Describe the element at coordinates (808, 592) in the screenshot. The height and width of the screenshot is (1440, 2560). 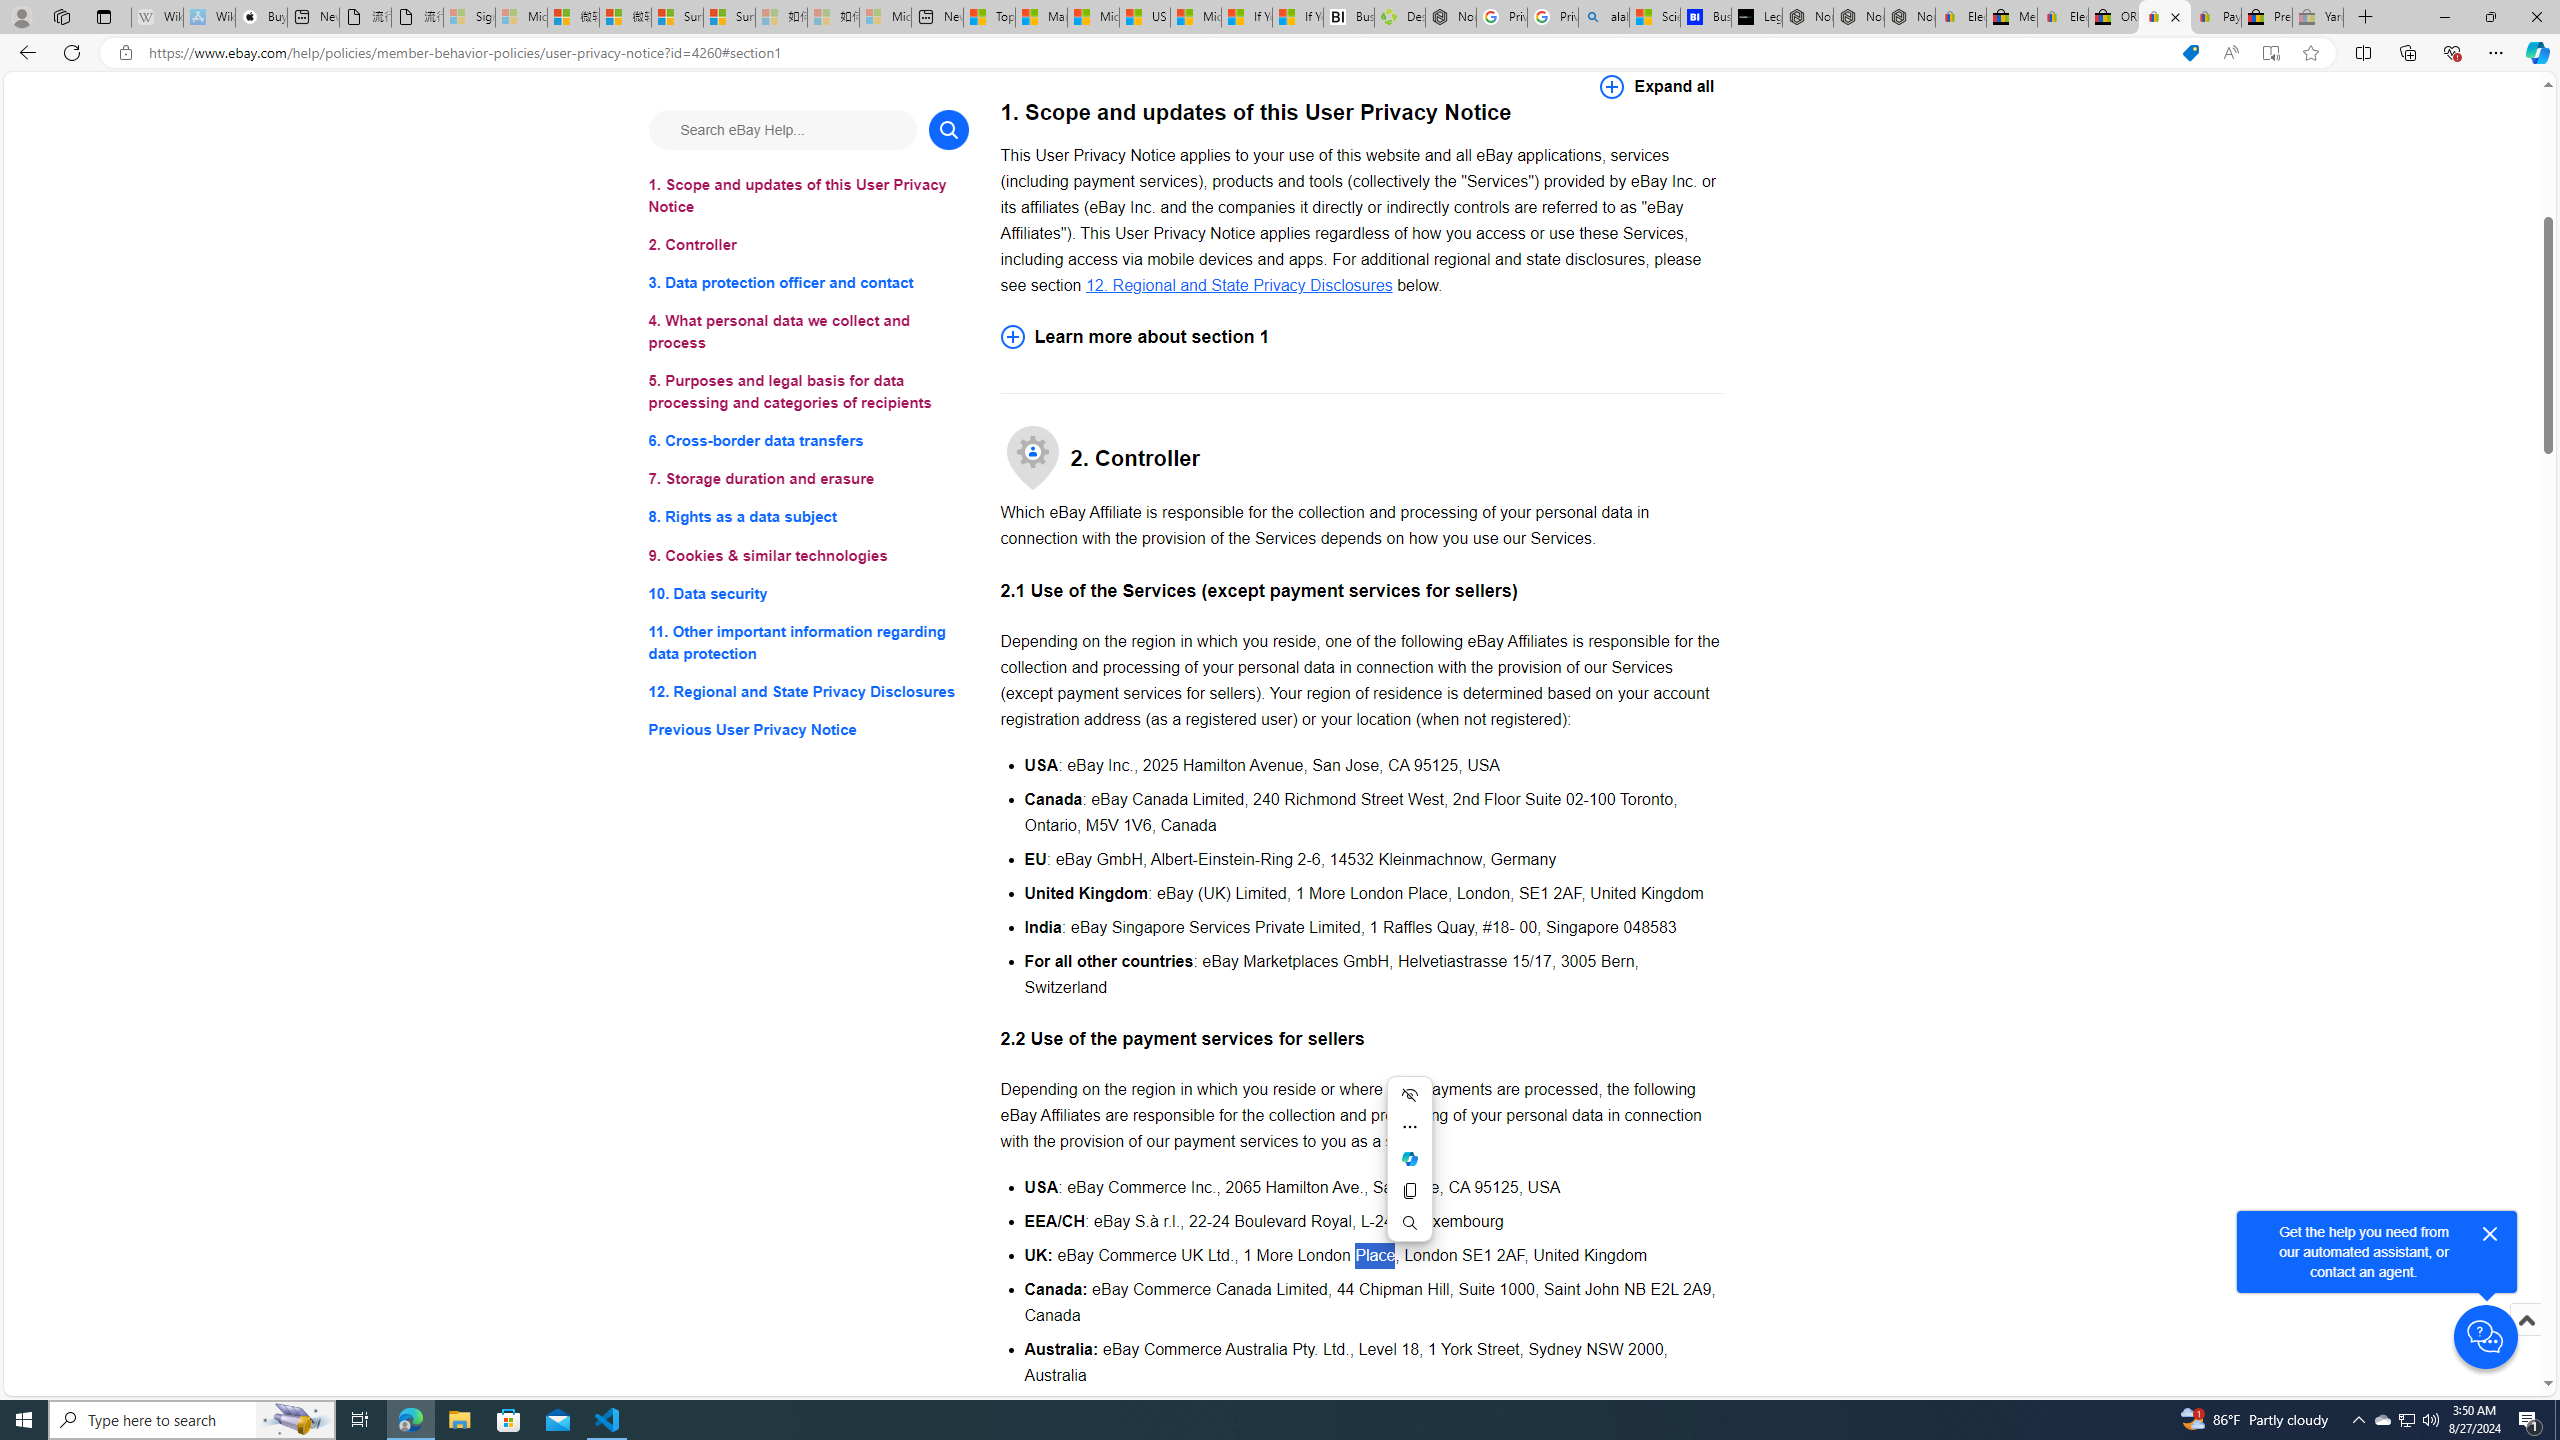
I see `10. Data security` at that location.